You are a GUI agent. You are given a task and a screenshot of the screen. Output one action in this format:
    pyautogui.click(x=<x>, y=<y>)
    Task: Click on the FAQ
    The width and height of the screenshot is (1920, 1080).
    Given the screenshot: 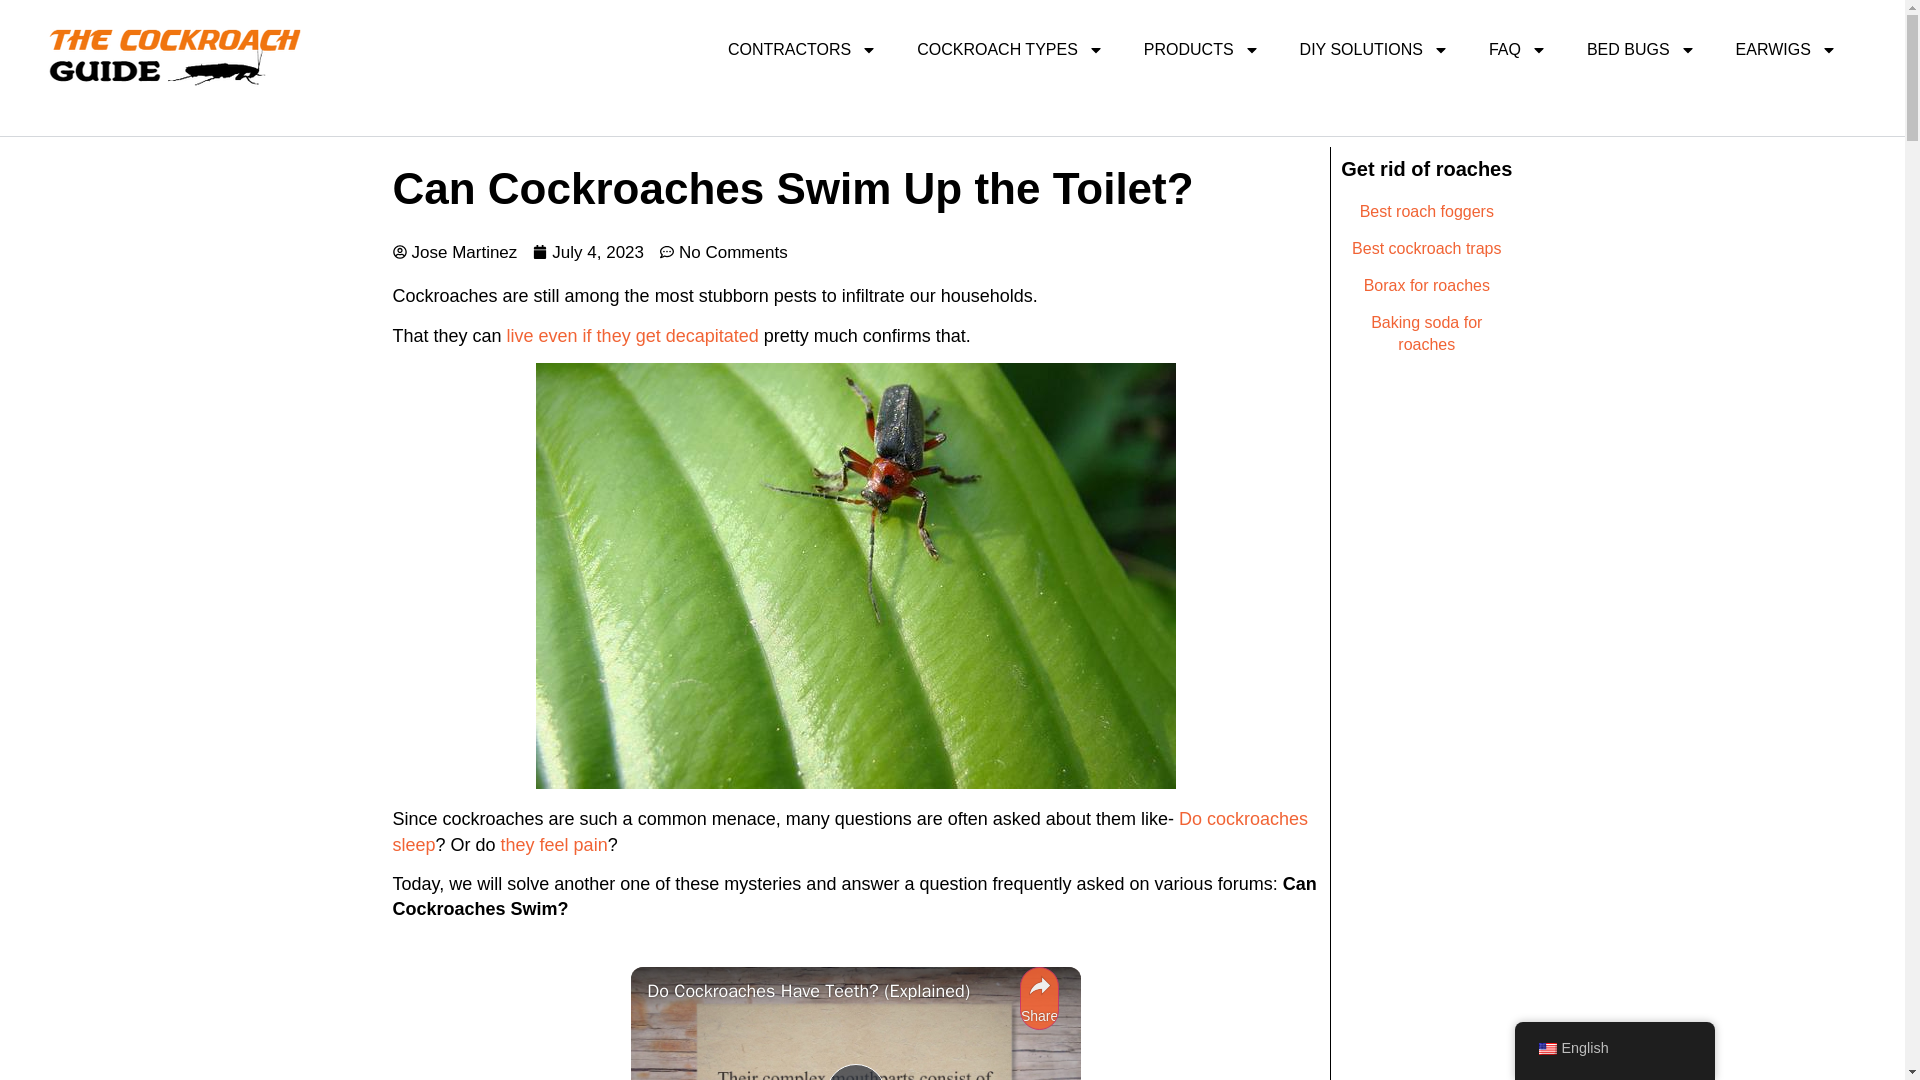 What is the action you would take?
    pyautogui.click(x=1517, y=50)
    